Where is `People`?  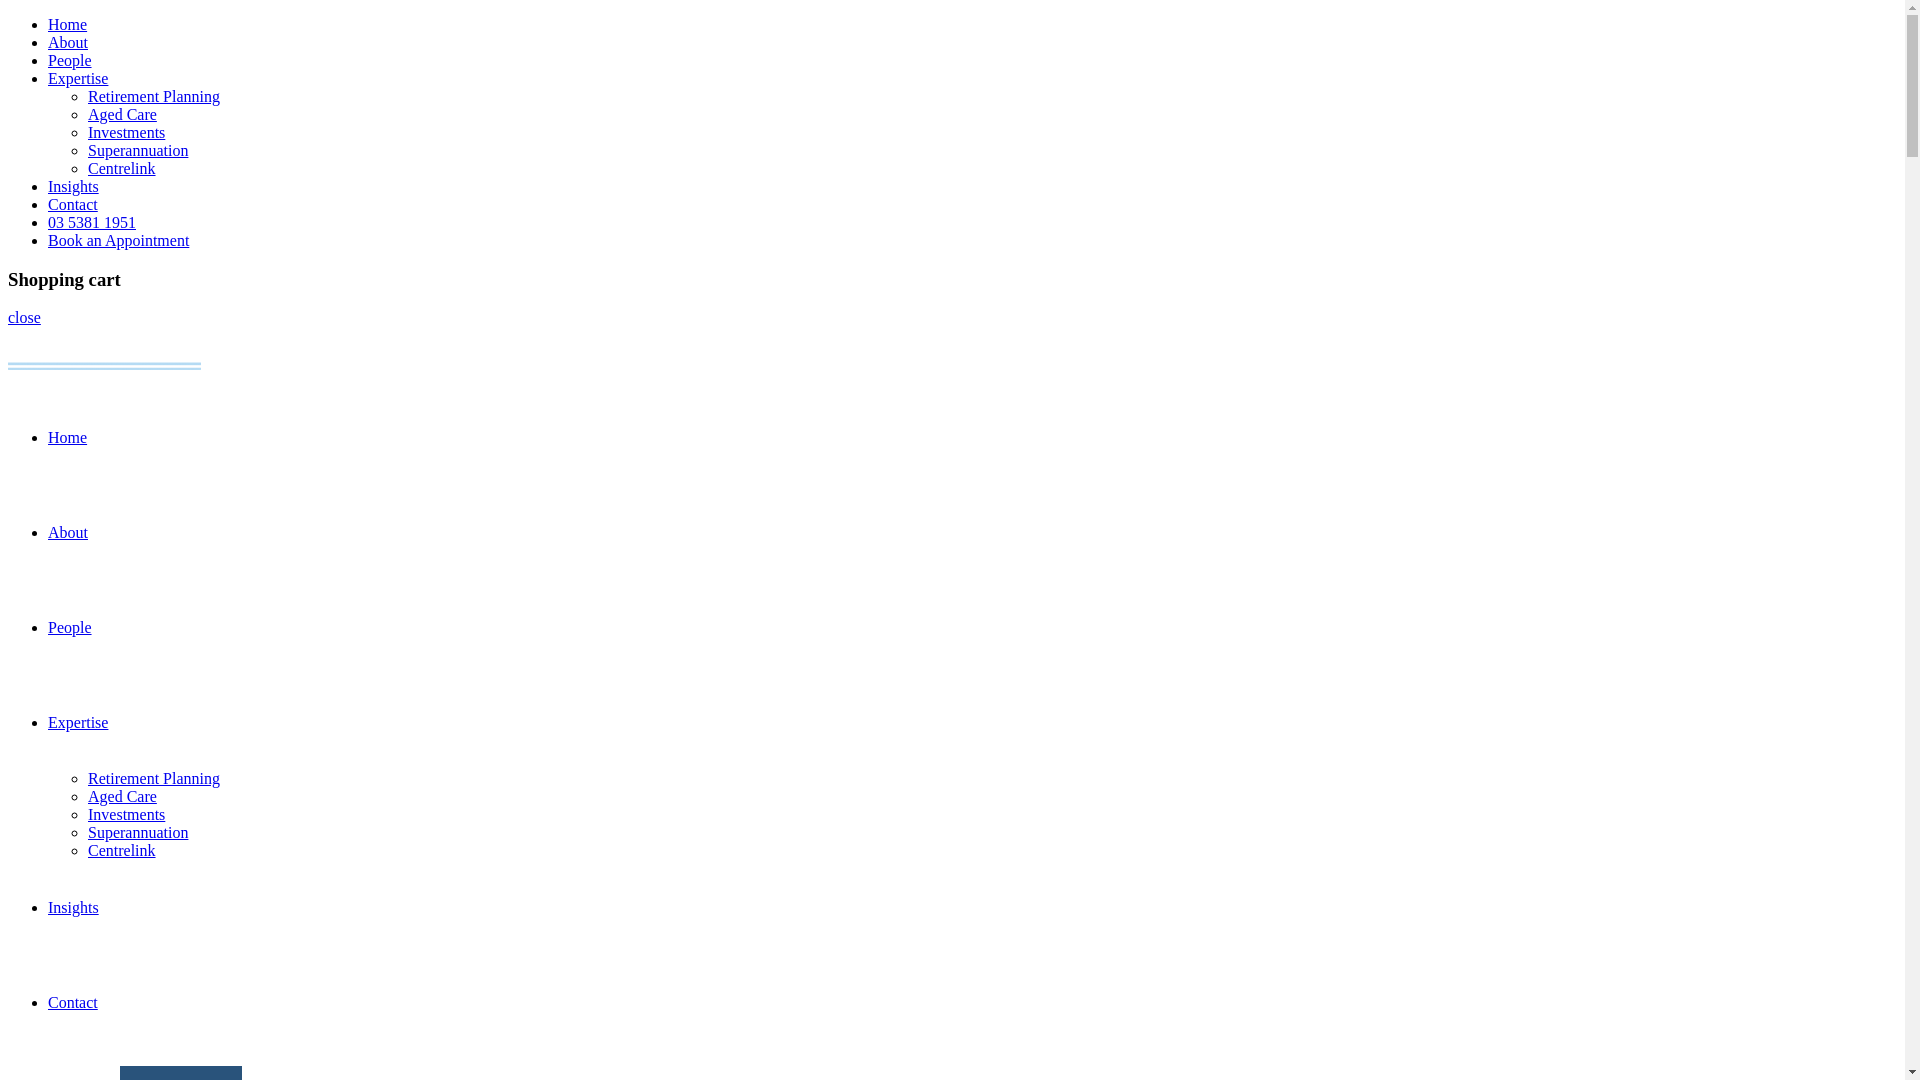 People is located at coordinates (70, 60).